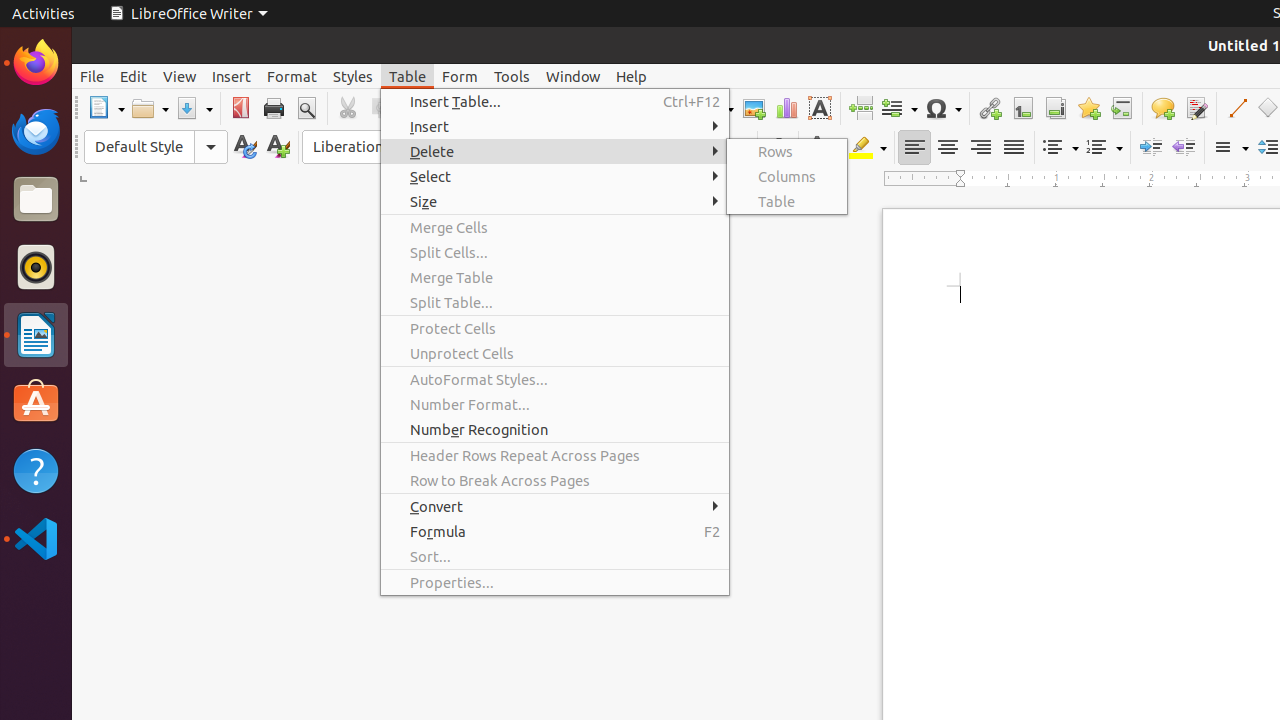 The width and height of the screenshot is (1280, 720). What do you see at coordinates (787, 176) in the screenshot?
I see `Columns` at bounding box center [787, 176].